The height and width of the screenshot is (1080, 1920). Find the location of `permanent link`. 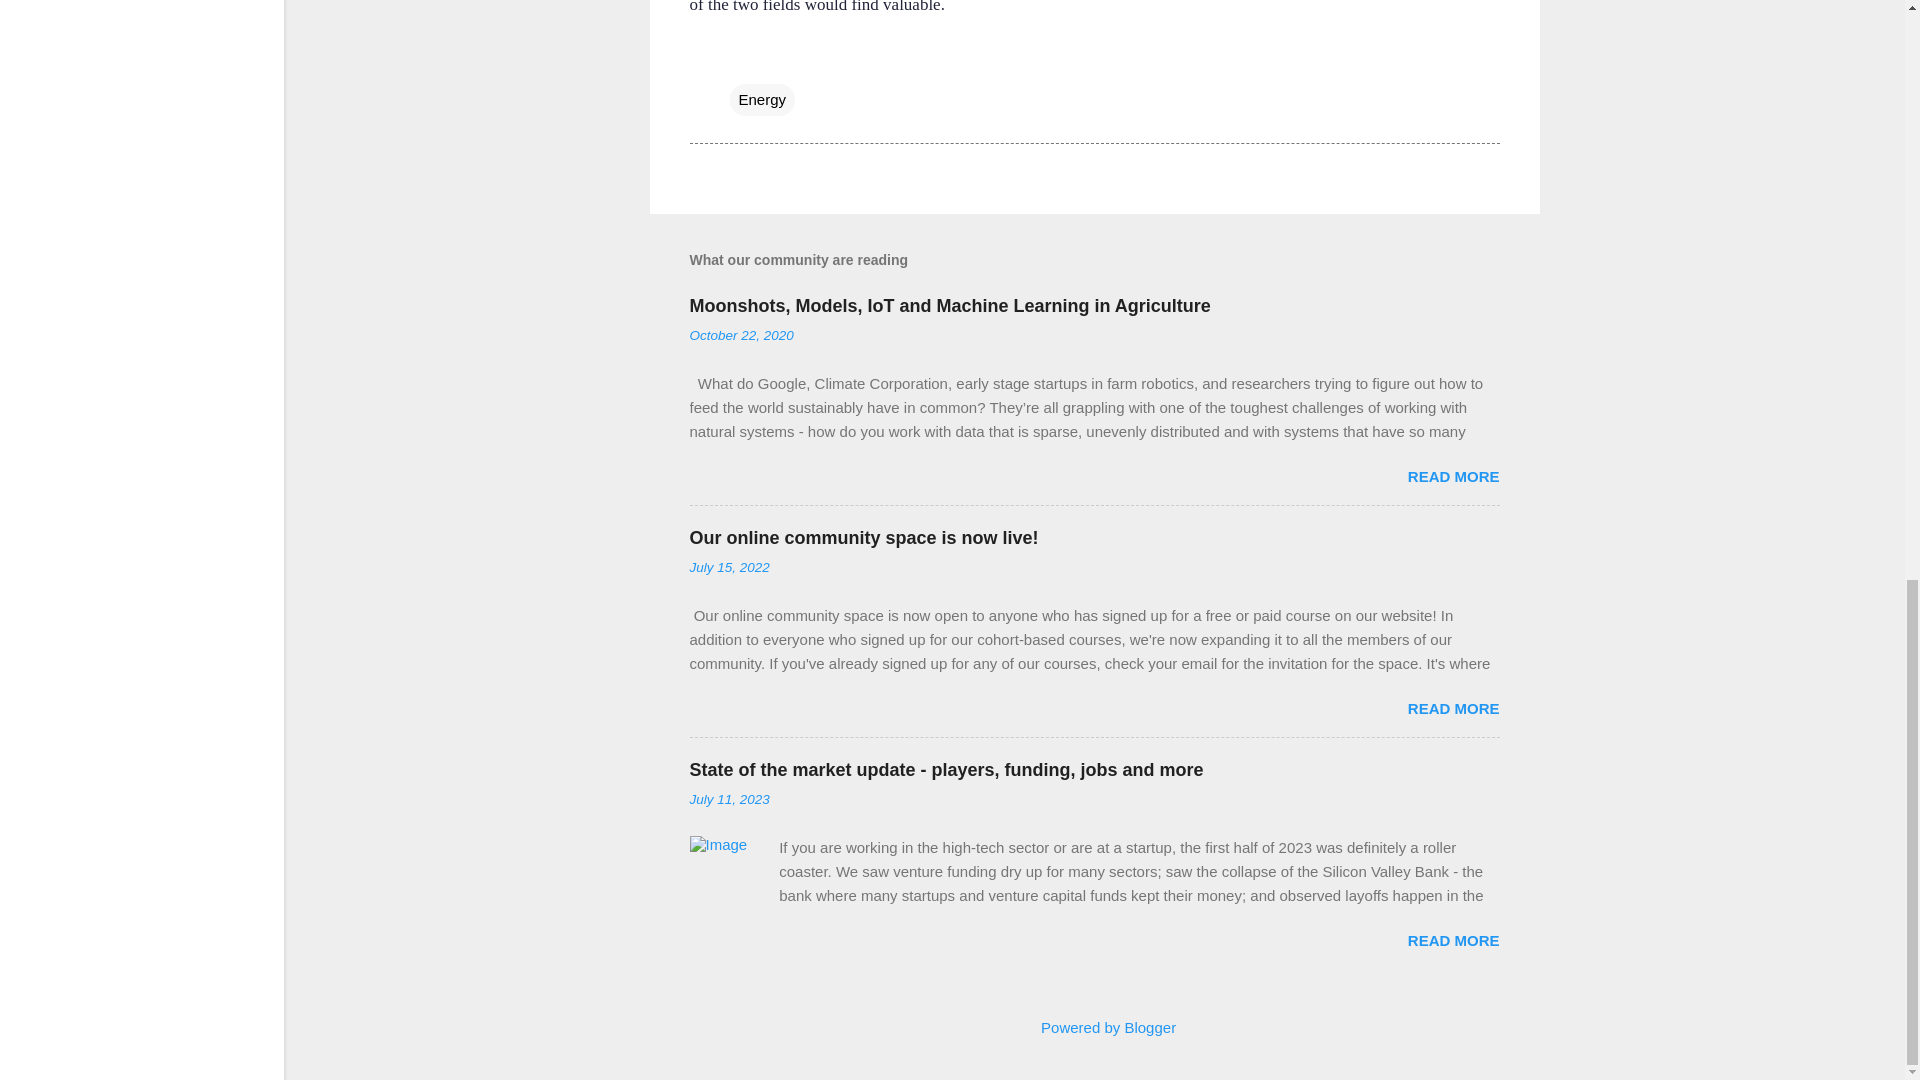

permanent link is located at coordinates (742, 336).